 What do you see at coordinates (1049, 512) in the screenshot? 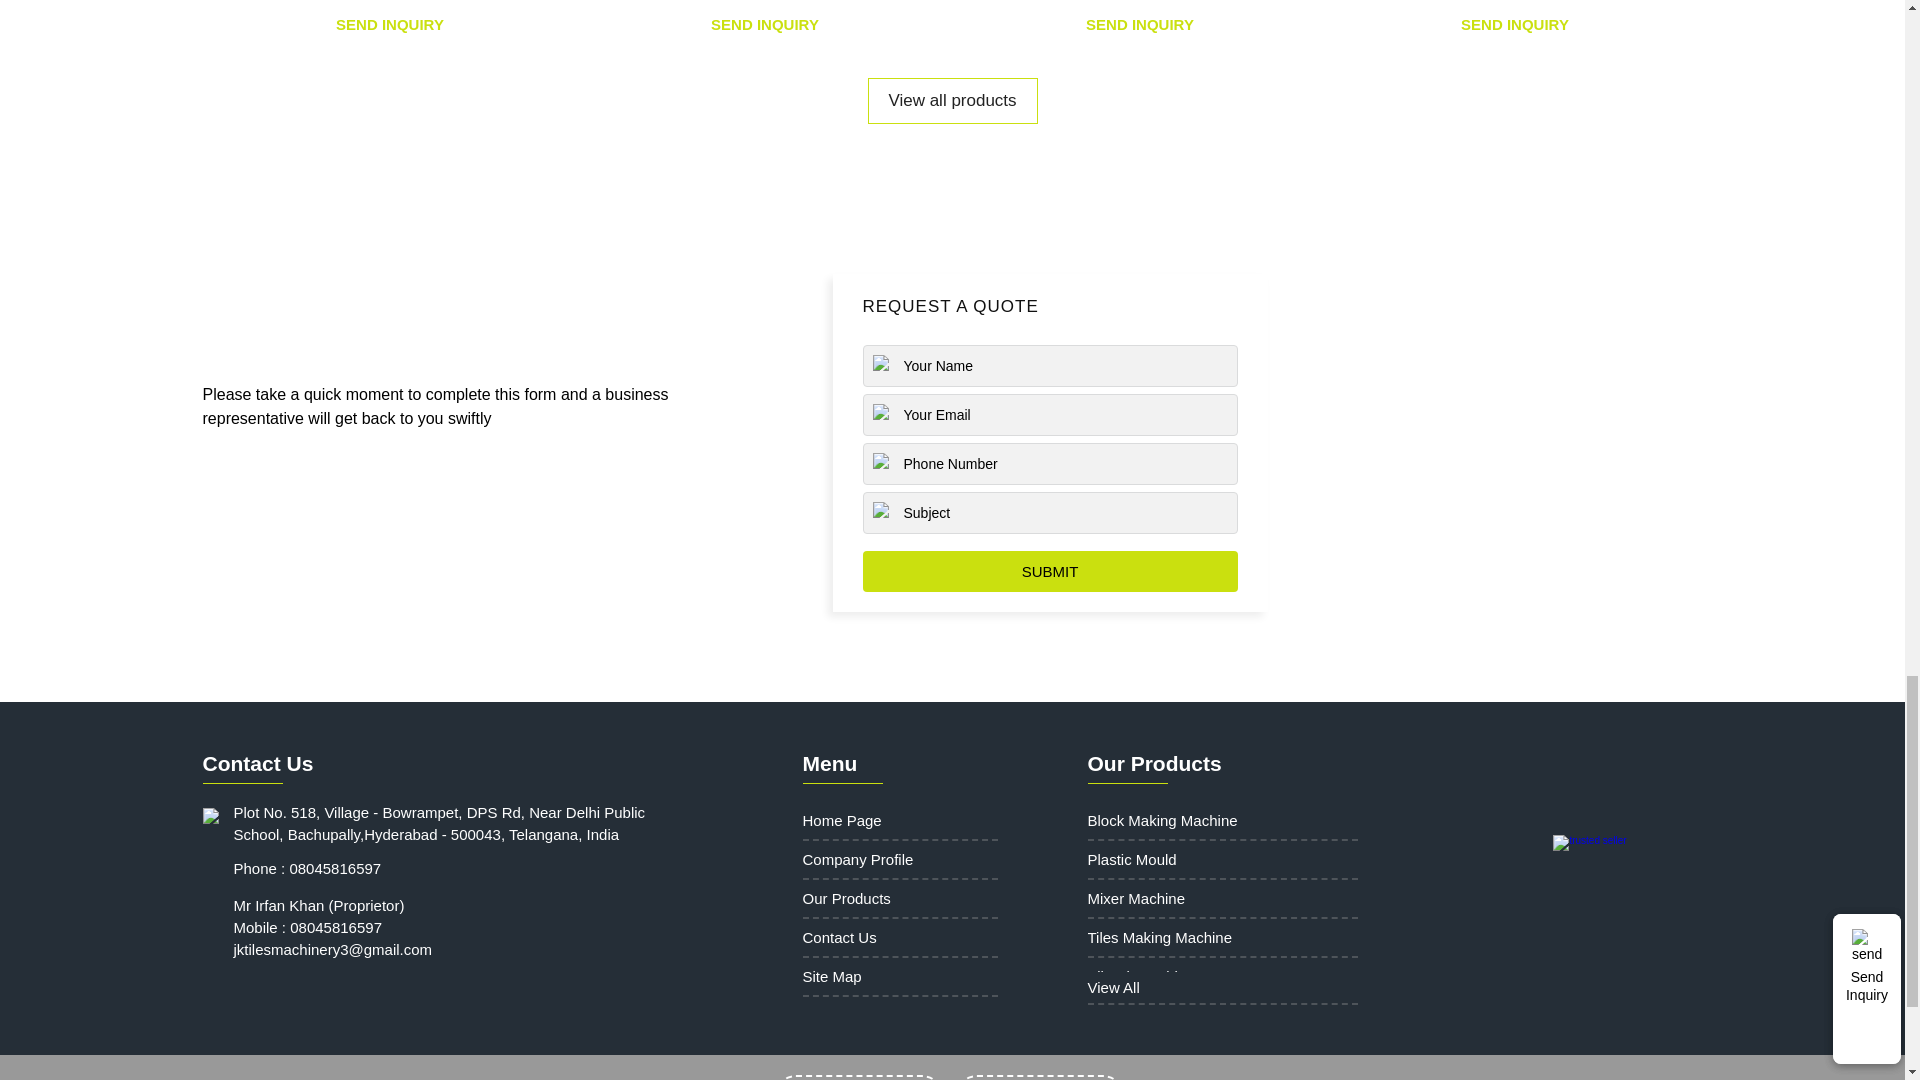
I see `Subject` at bounding box center [1049, 512].